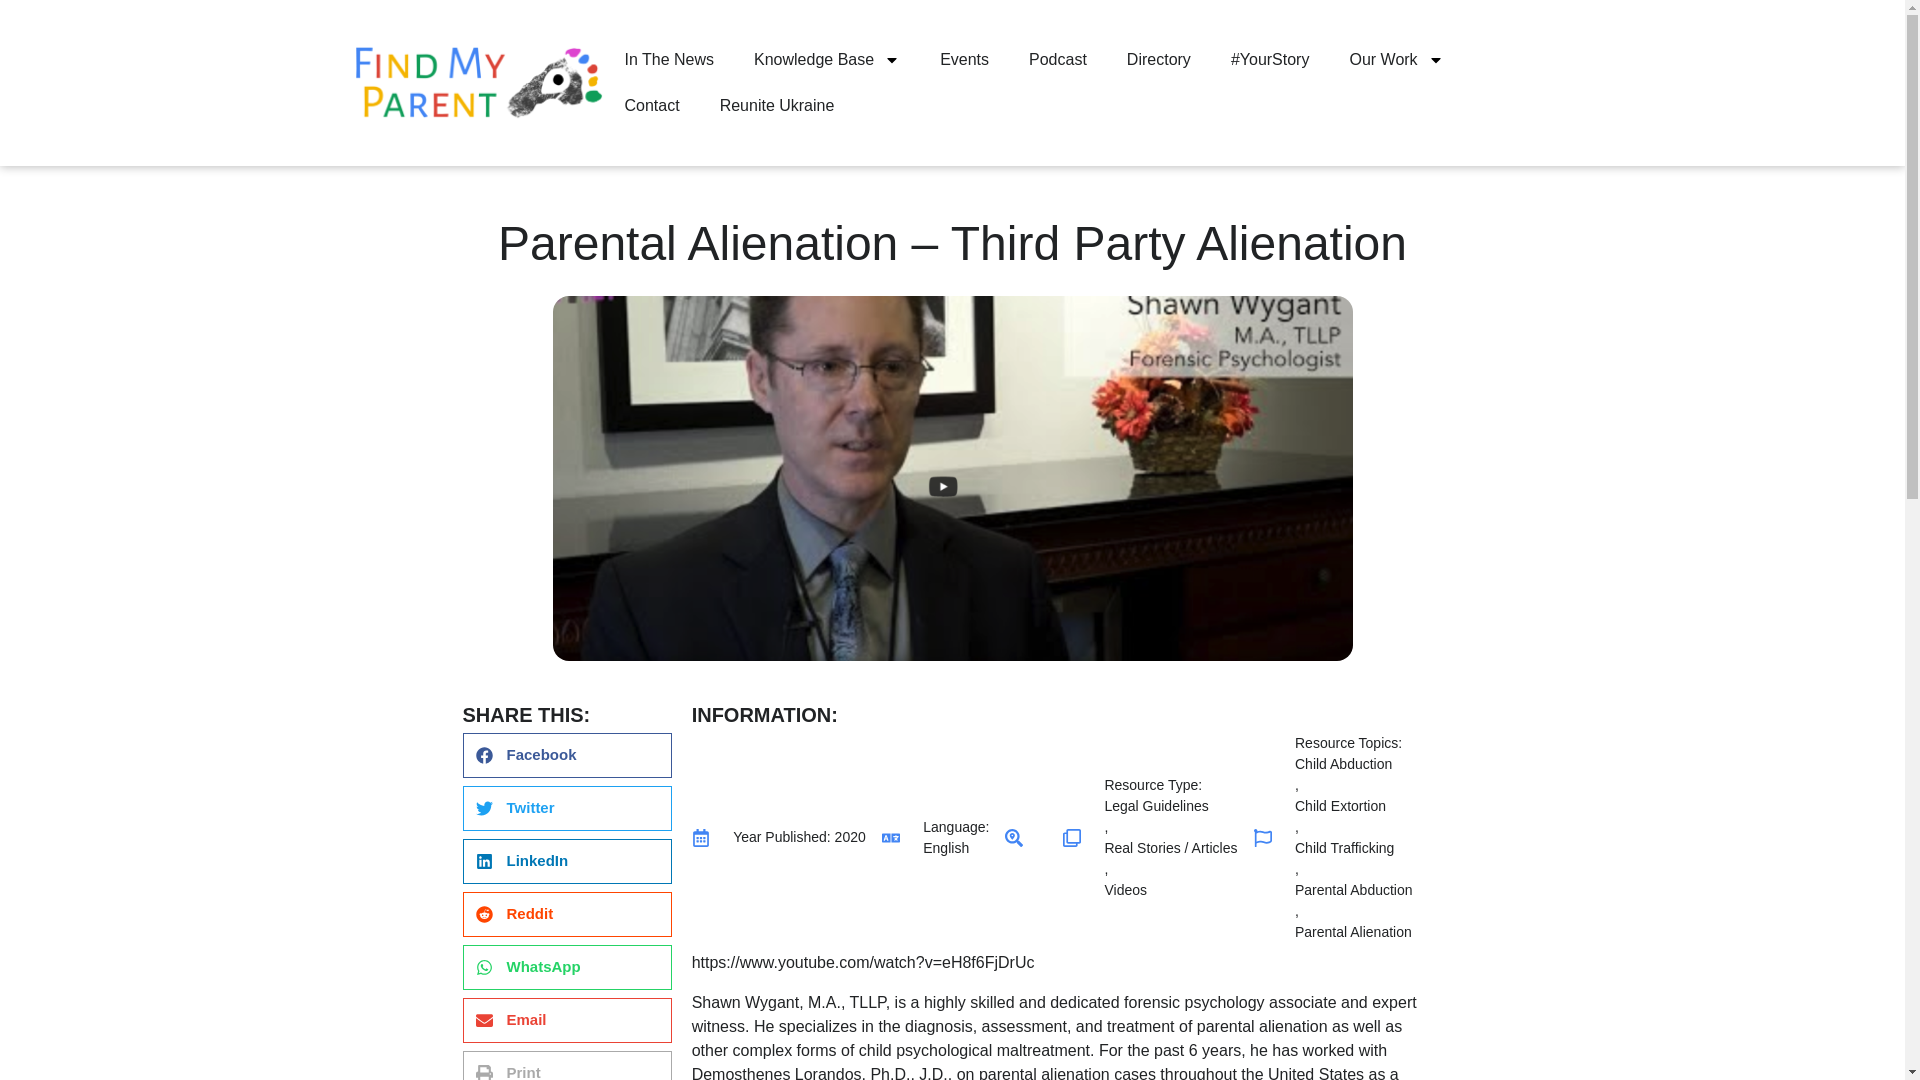 The height and width of the screenshot is (1080, 1920). I want to click on Videos, so click(1170, 890).